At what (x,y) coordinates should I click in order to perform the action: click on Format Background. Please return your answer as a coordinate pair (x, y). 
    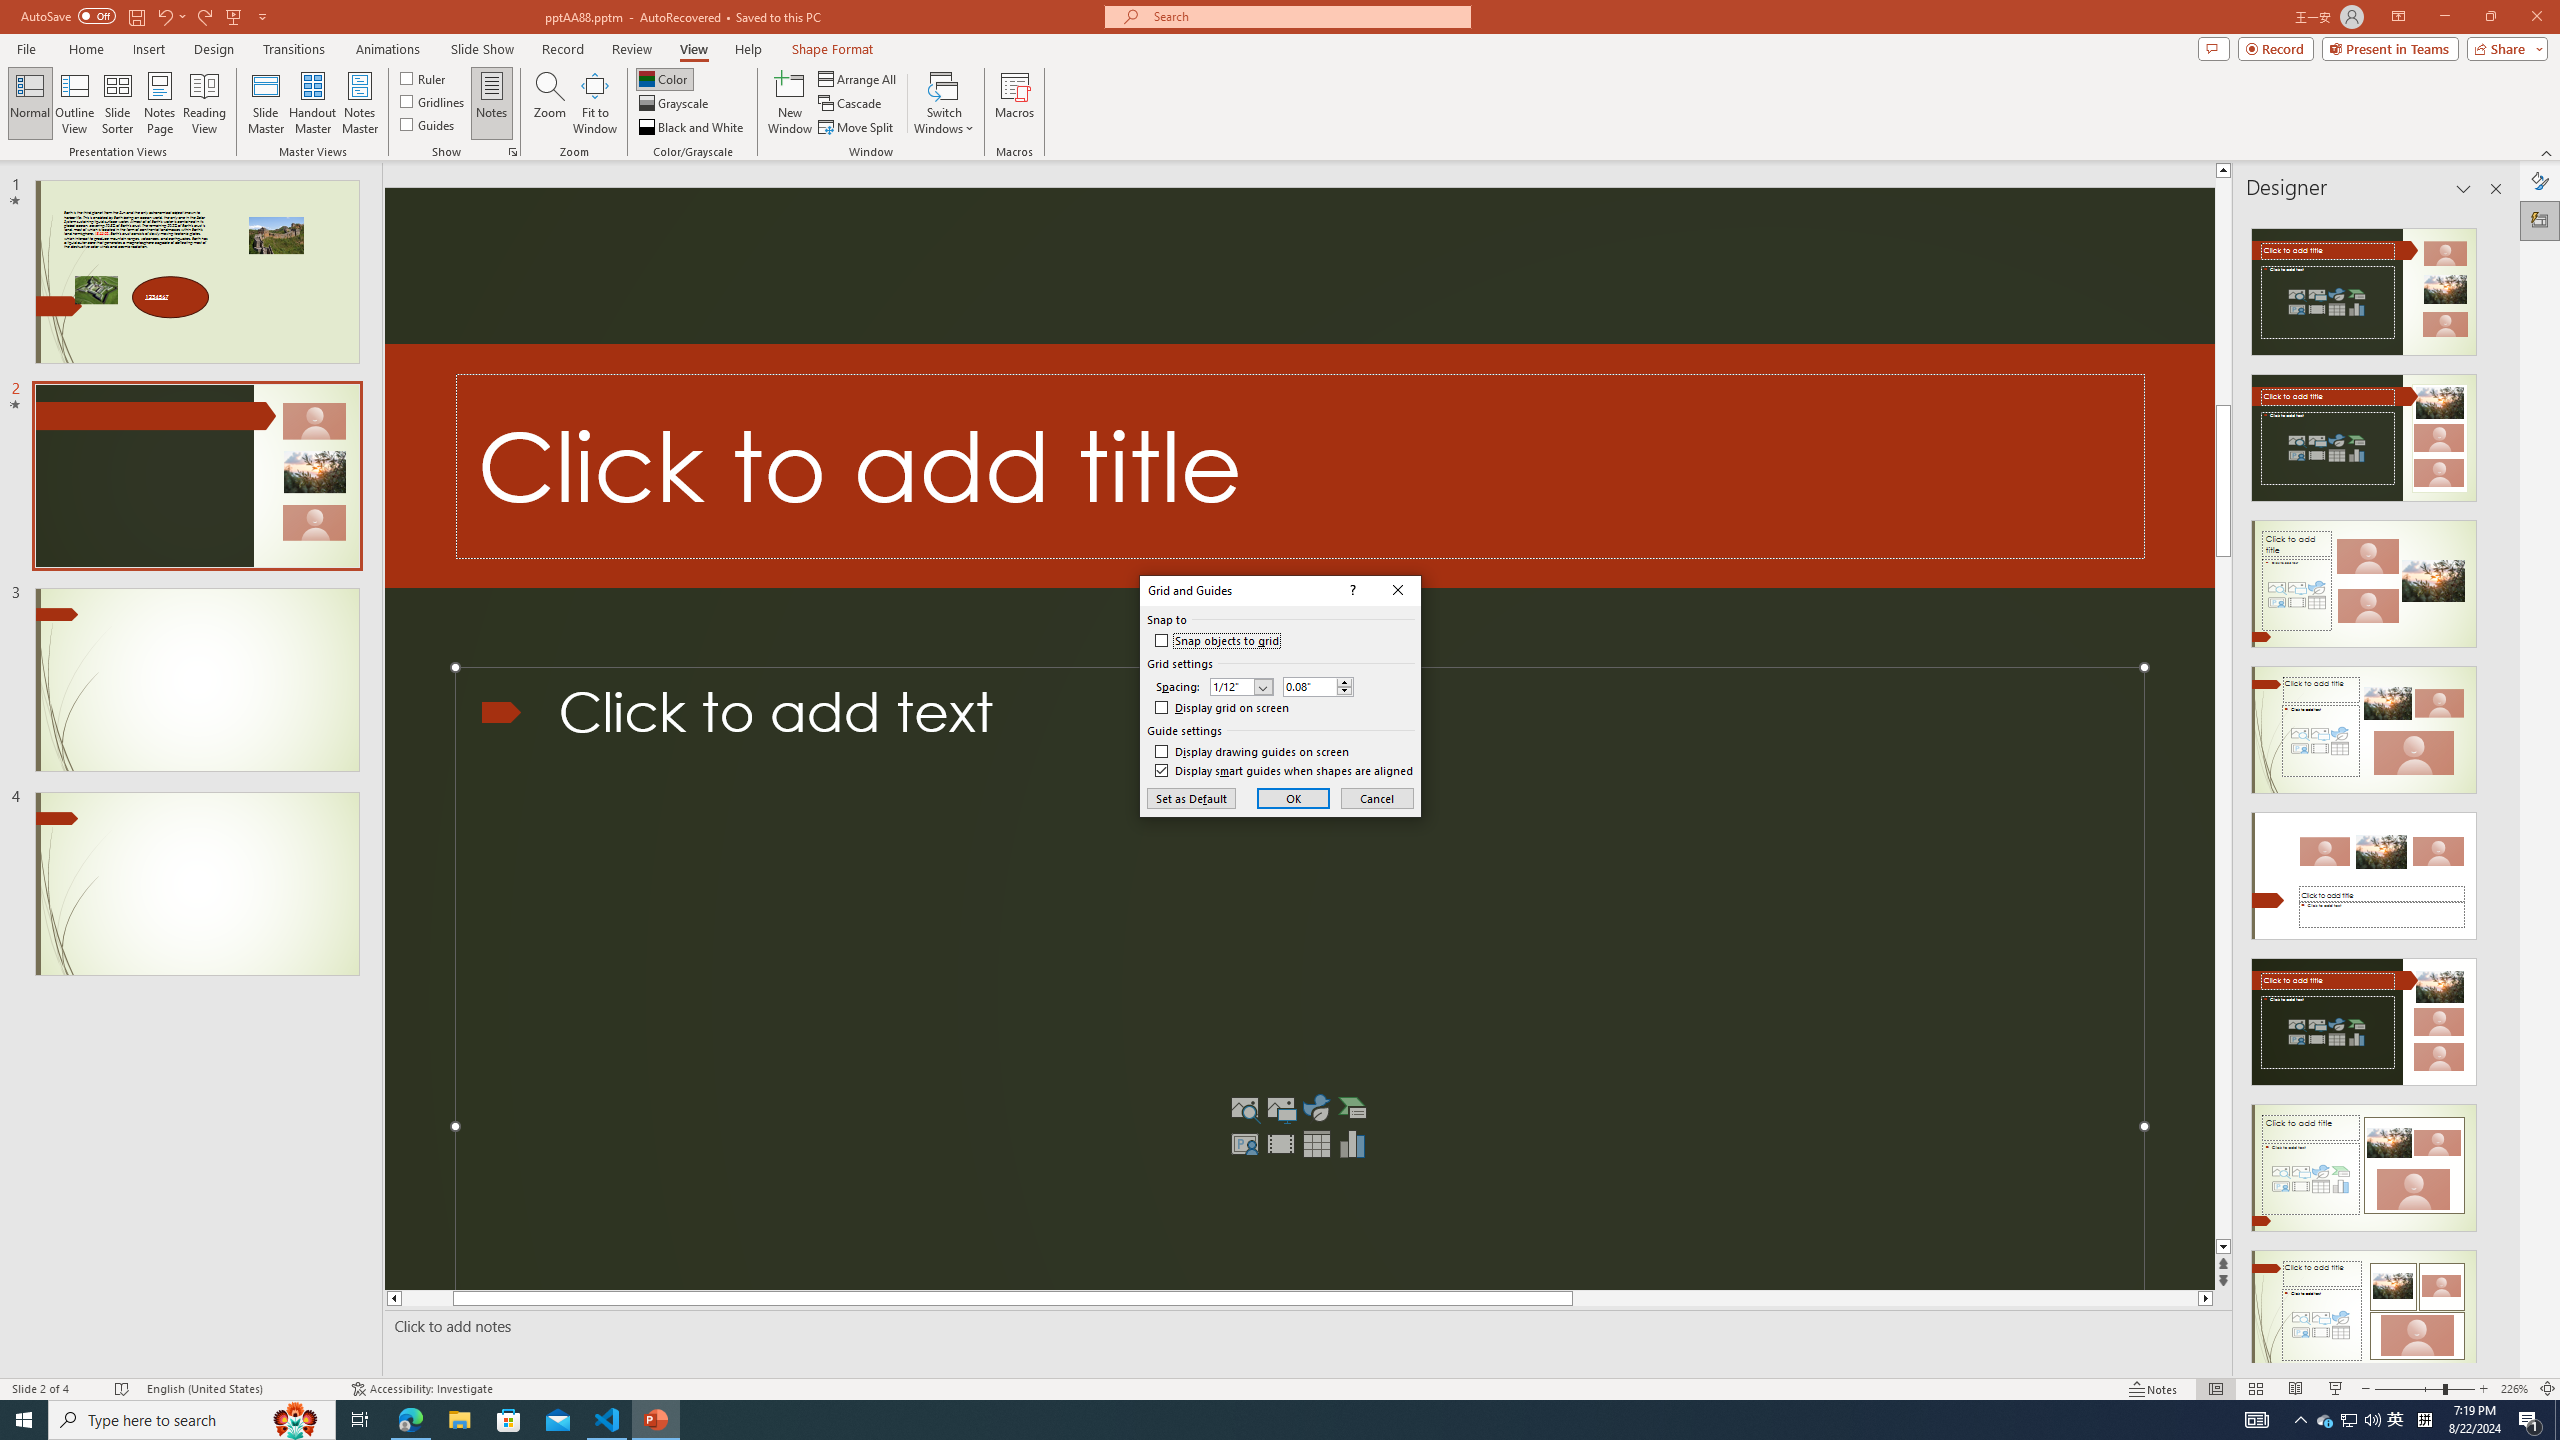
    Looking at the image, I should click on (312, 103).